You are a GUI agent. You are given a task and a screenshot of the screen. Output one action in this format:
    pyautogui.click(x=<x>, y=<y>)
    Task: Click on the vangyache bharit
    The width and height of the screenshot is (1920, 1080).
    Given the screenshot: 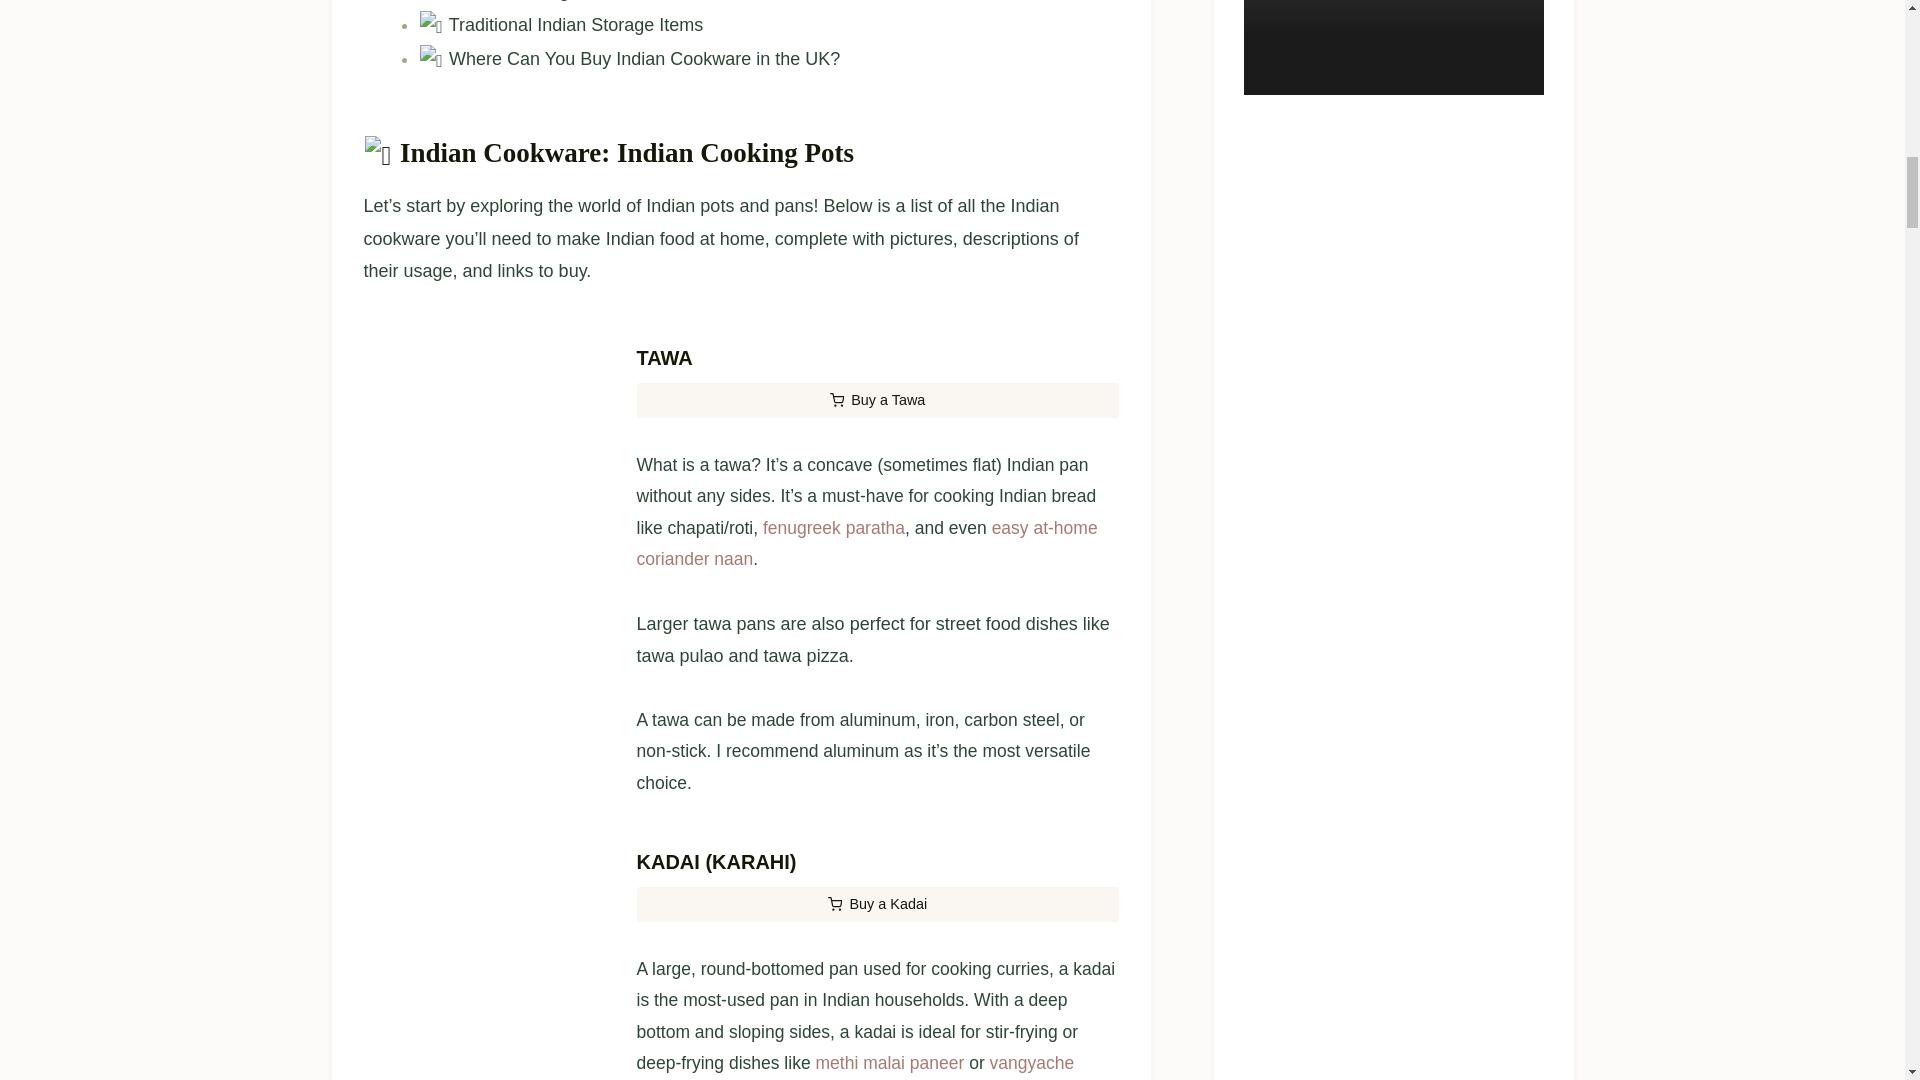 What is the action you would take?
    pyautogui.click(x=854, y=1066)
    